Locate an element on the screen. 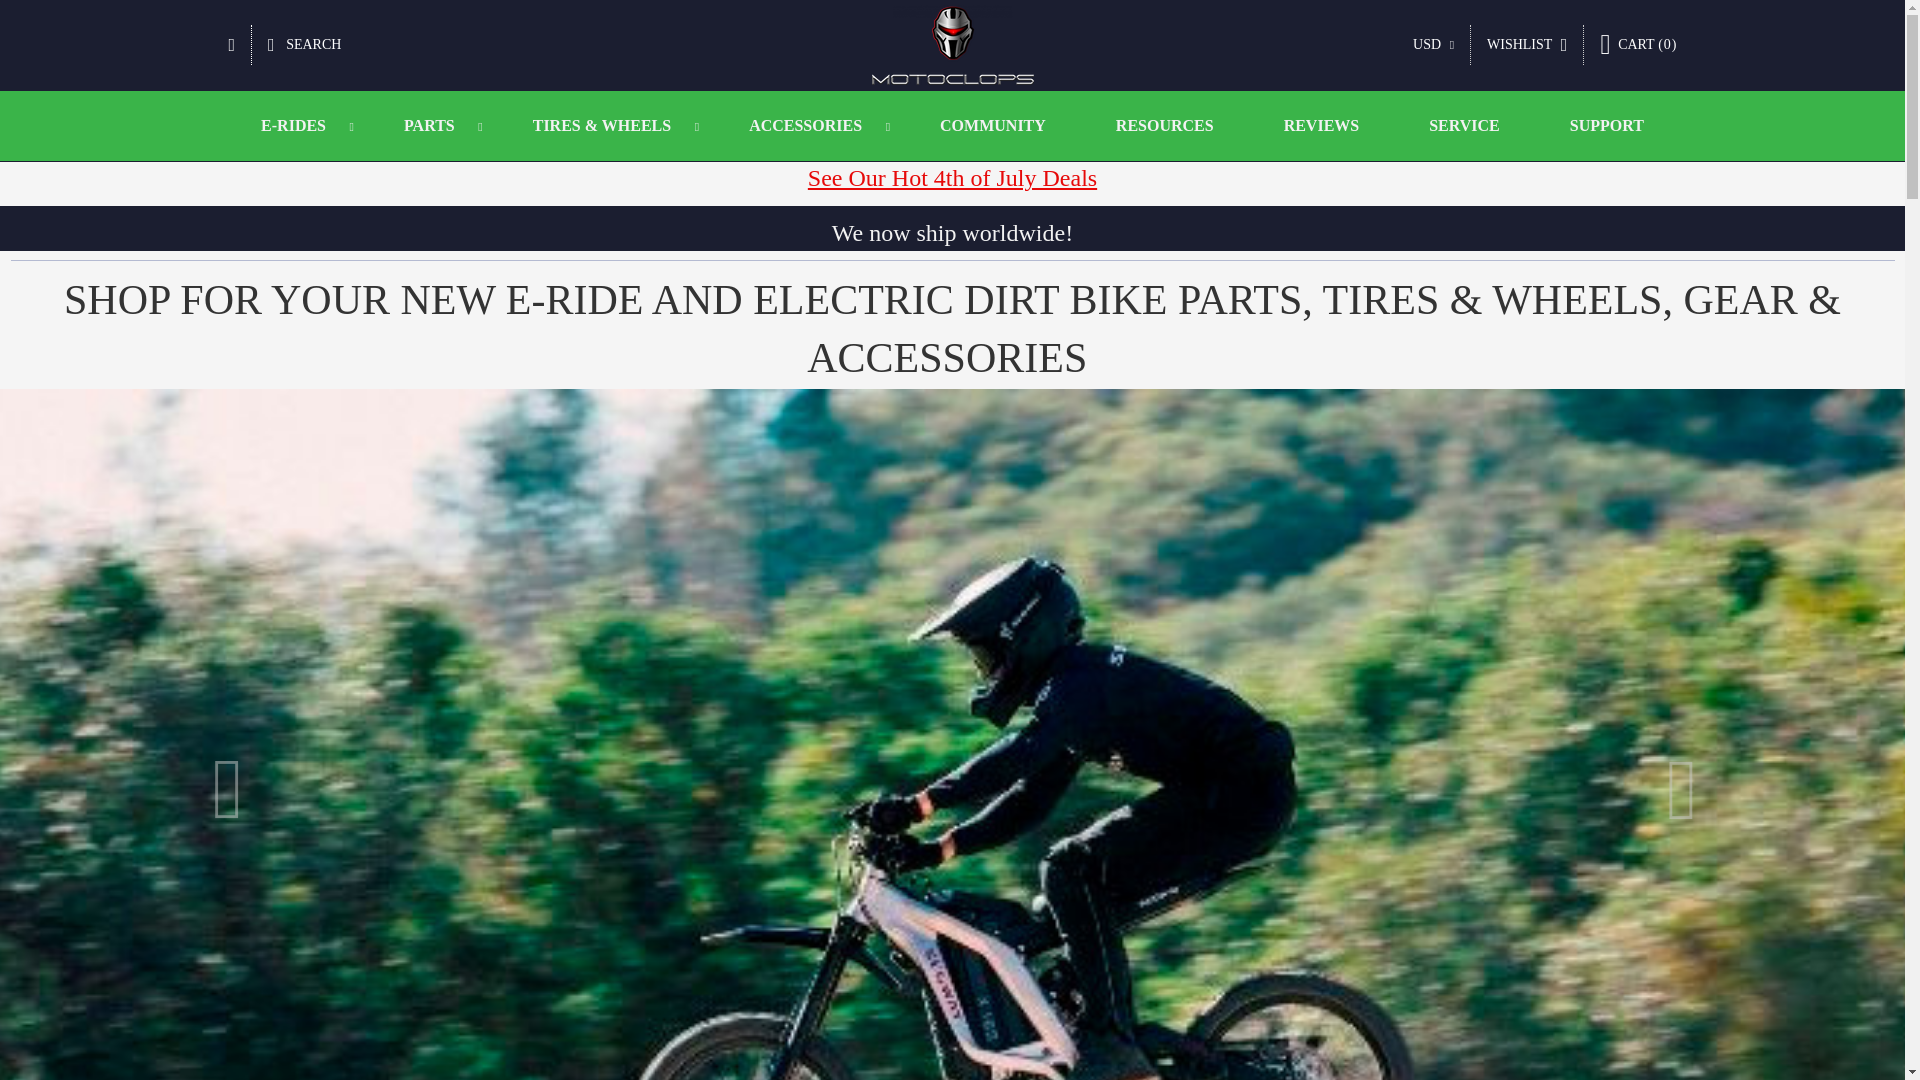 The height and width of the screenshot is (1080, 1920). E-RIDES is located at coordinates (297, 125).